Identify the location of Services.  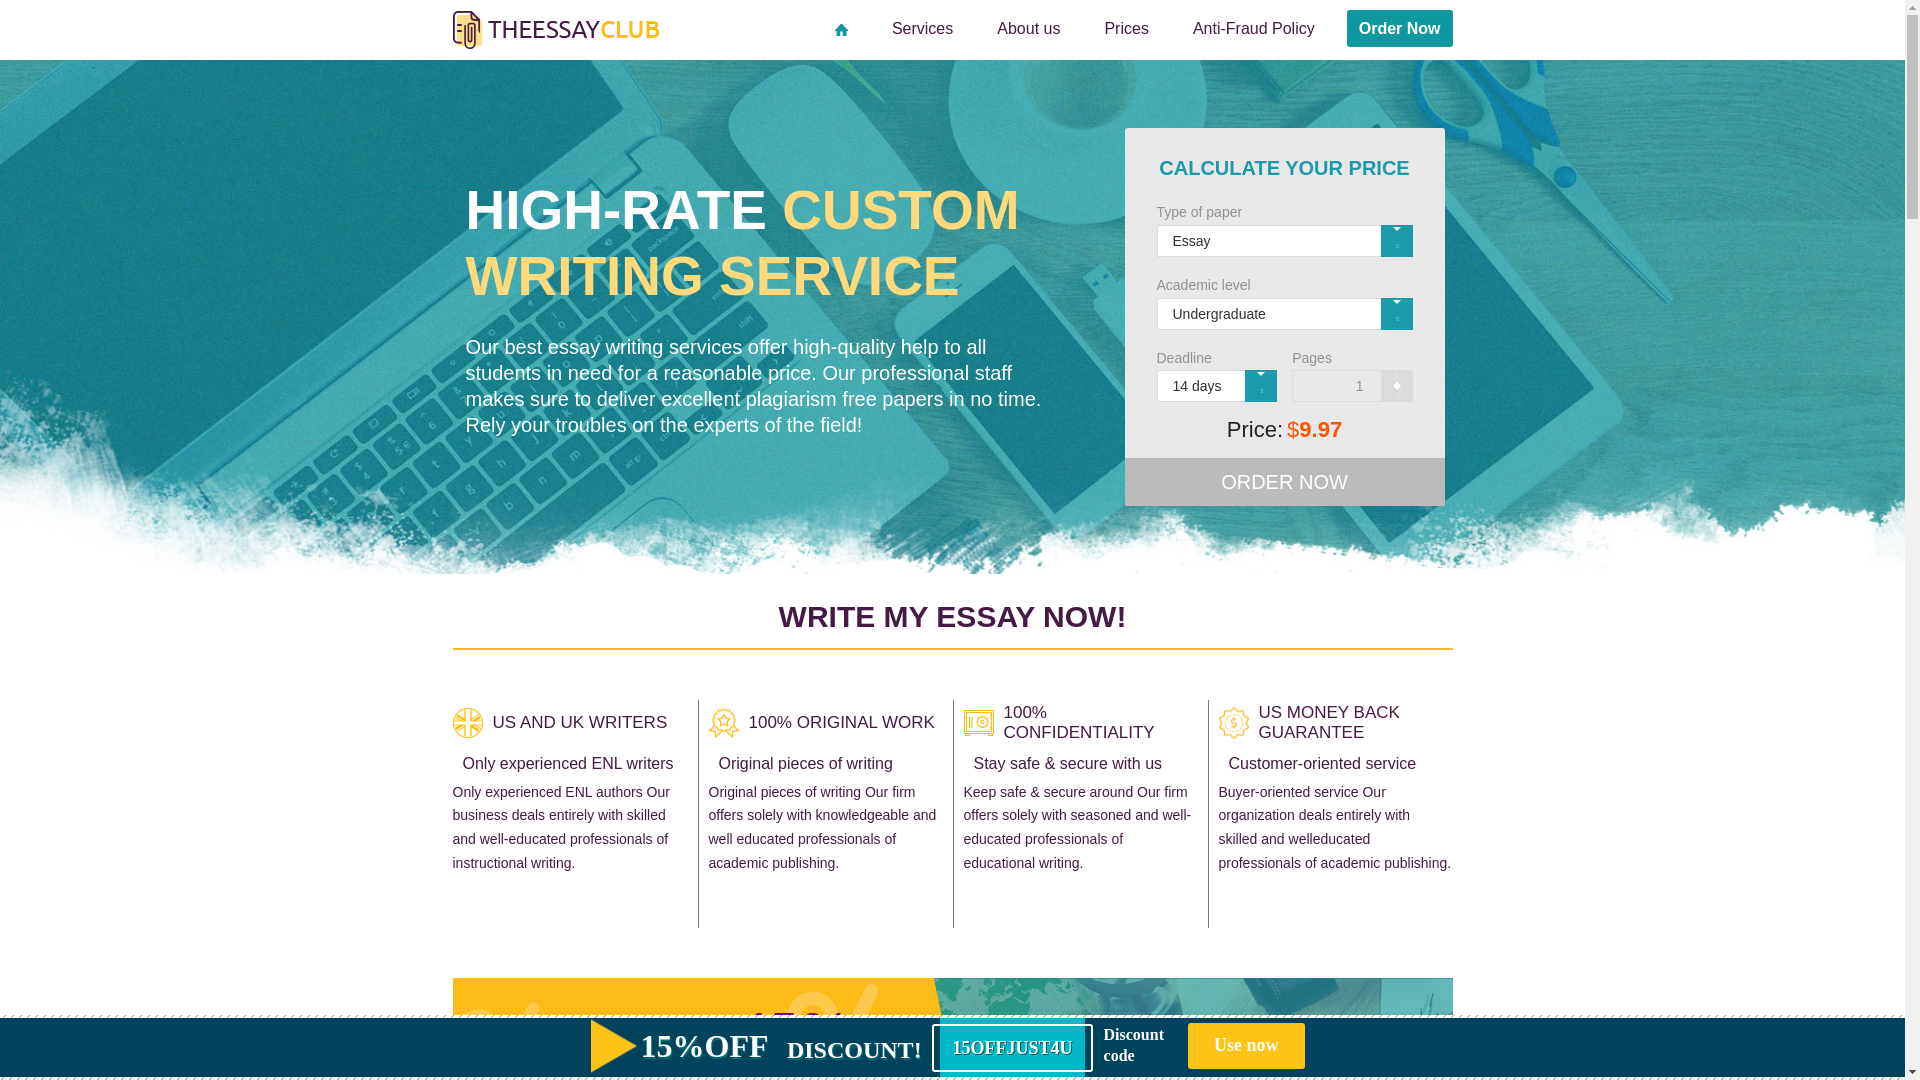
(922, 28).